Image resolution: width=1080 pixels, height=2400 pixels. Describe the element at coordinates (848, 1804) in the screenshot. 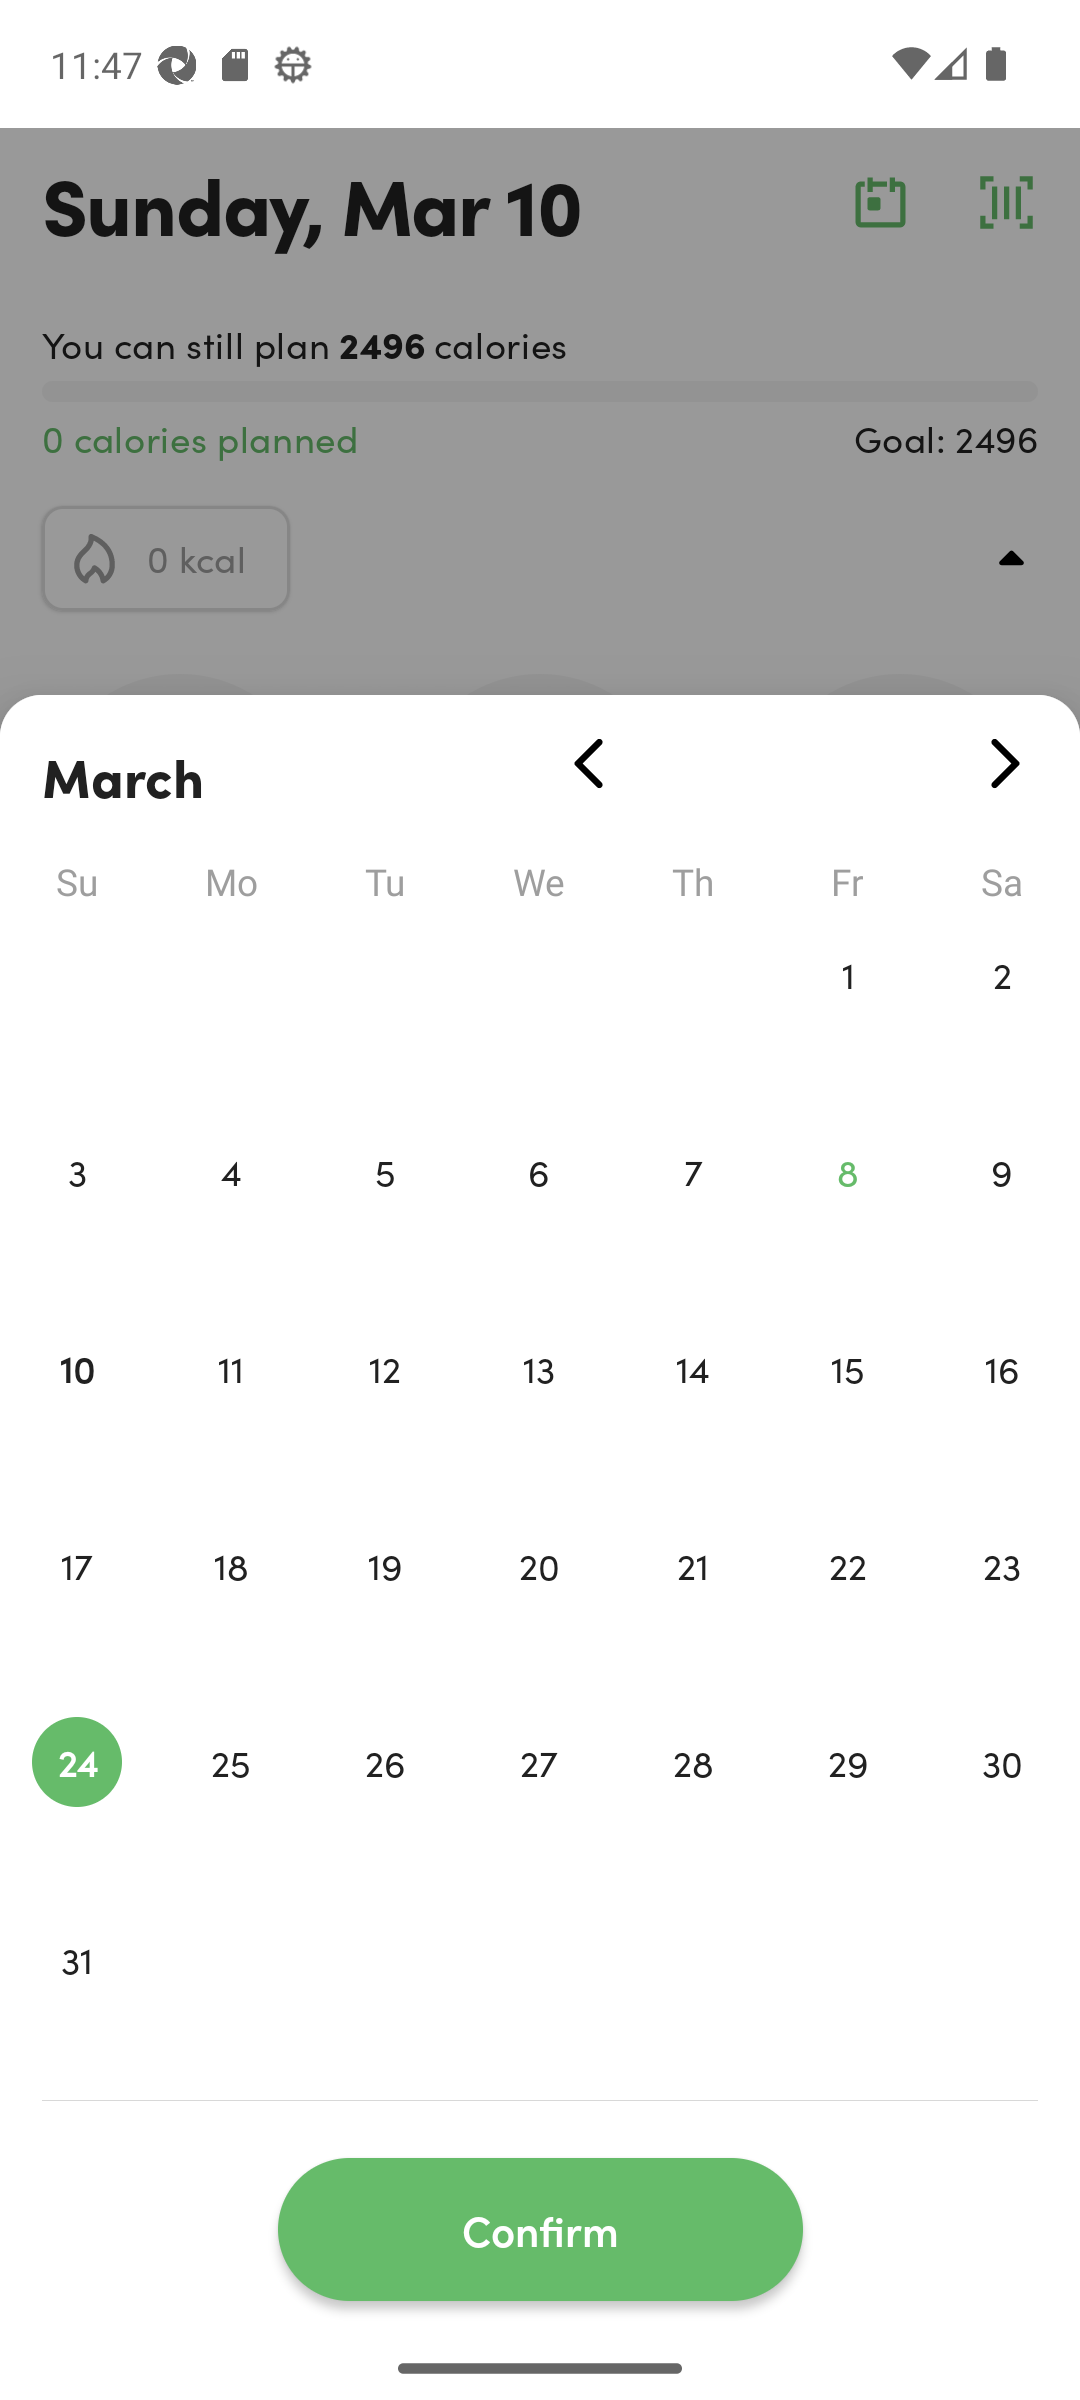

I see `29` at that location.